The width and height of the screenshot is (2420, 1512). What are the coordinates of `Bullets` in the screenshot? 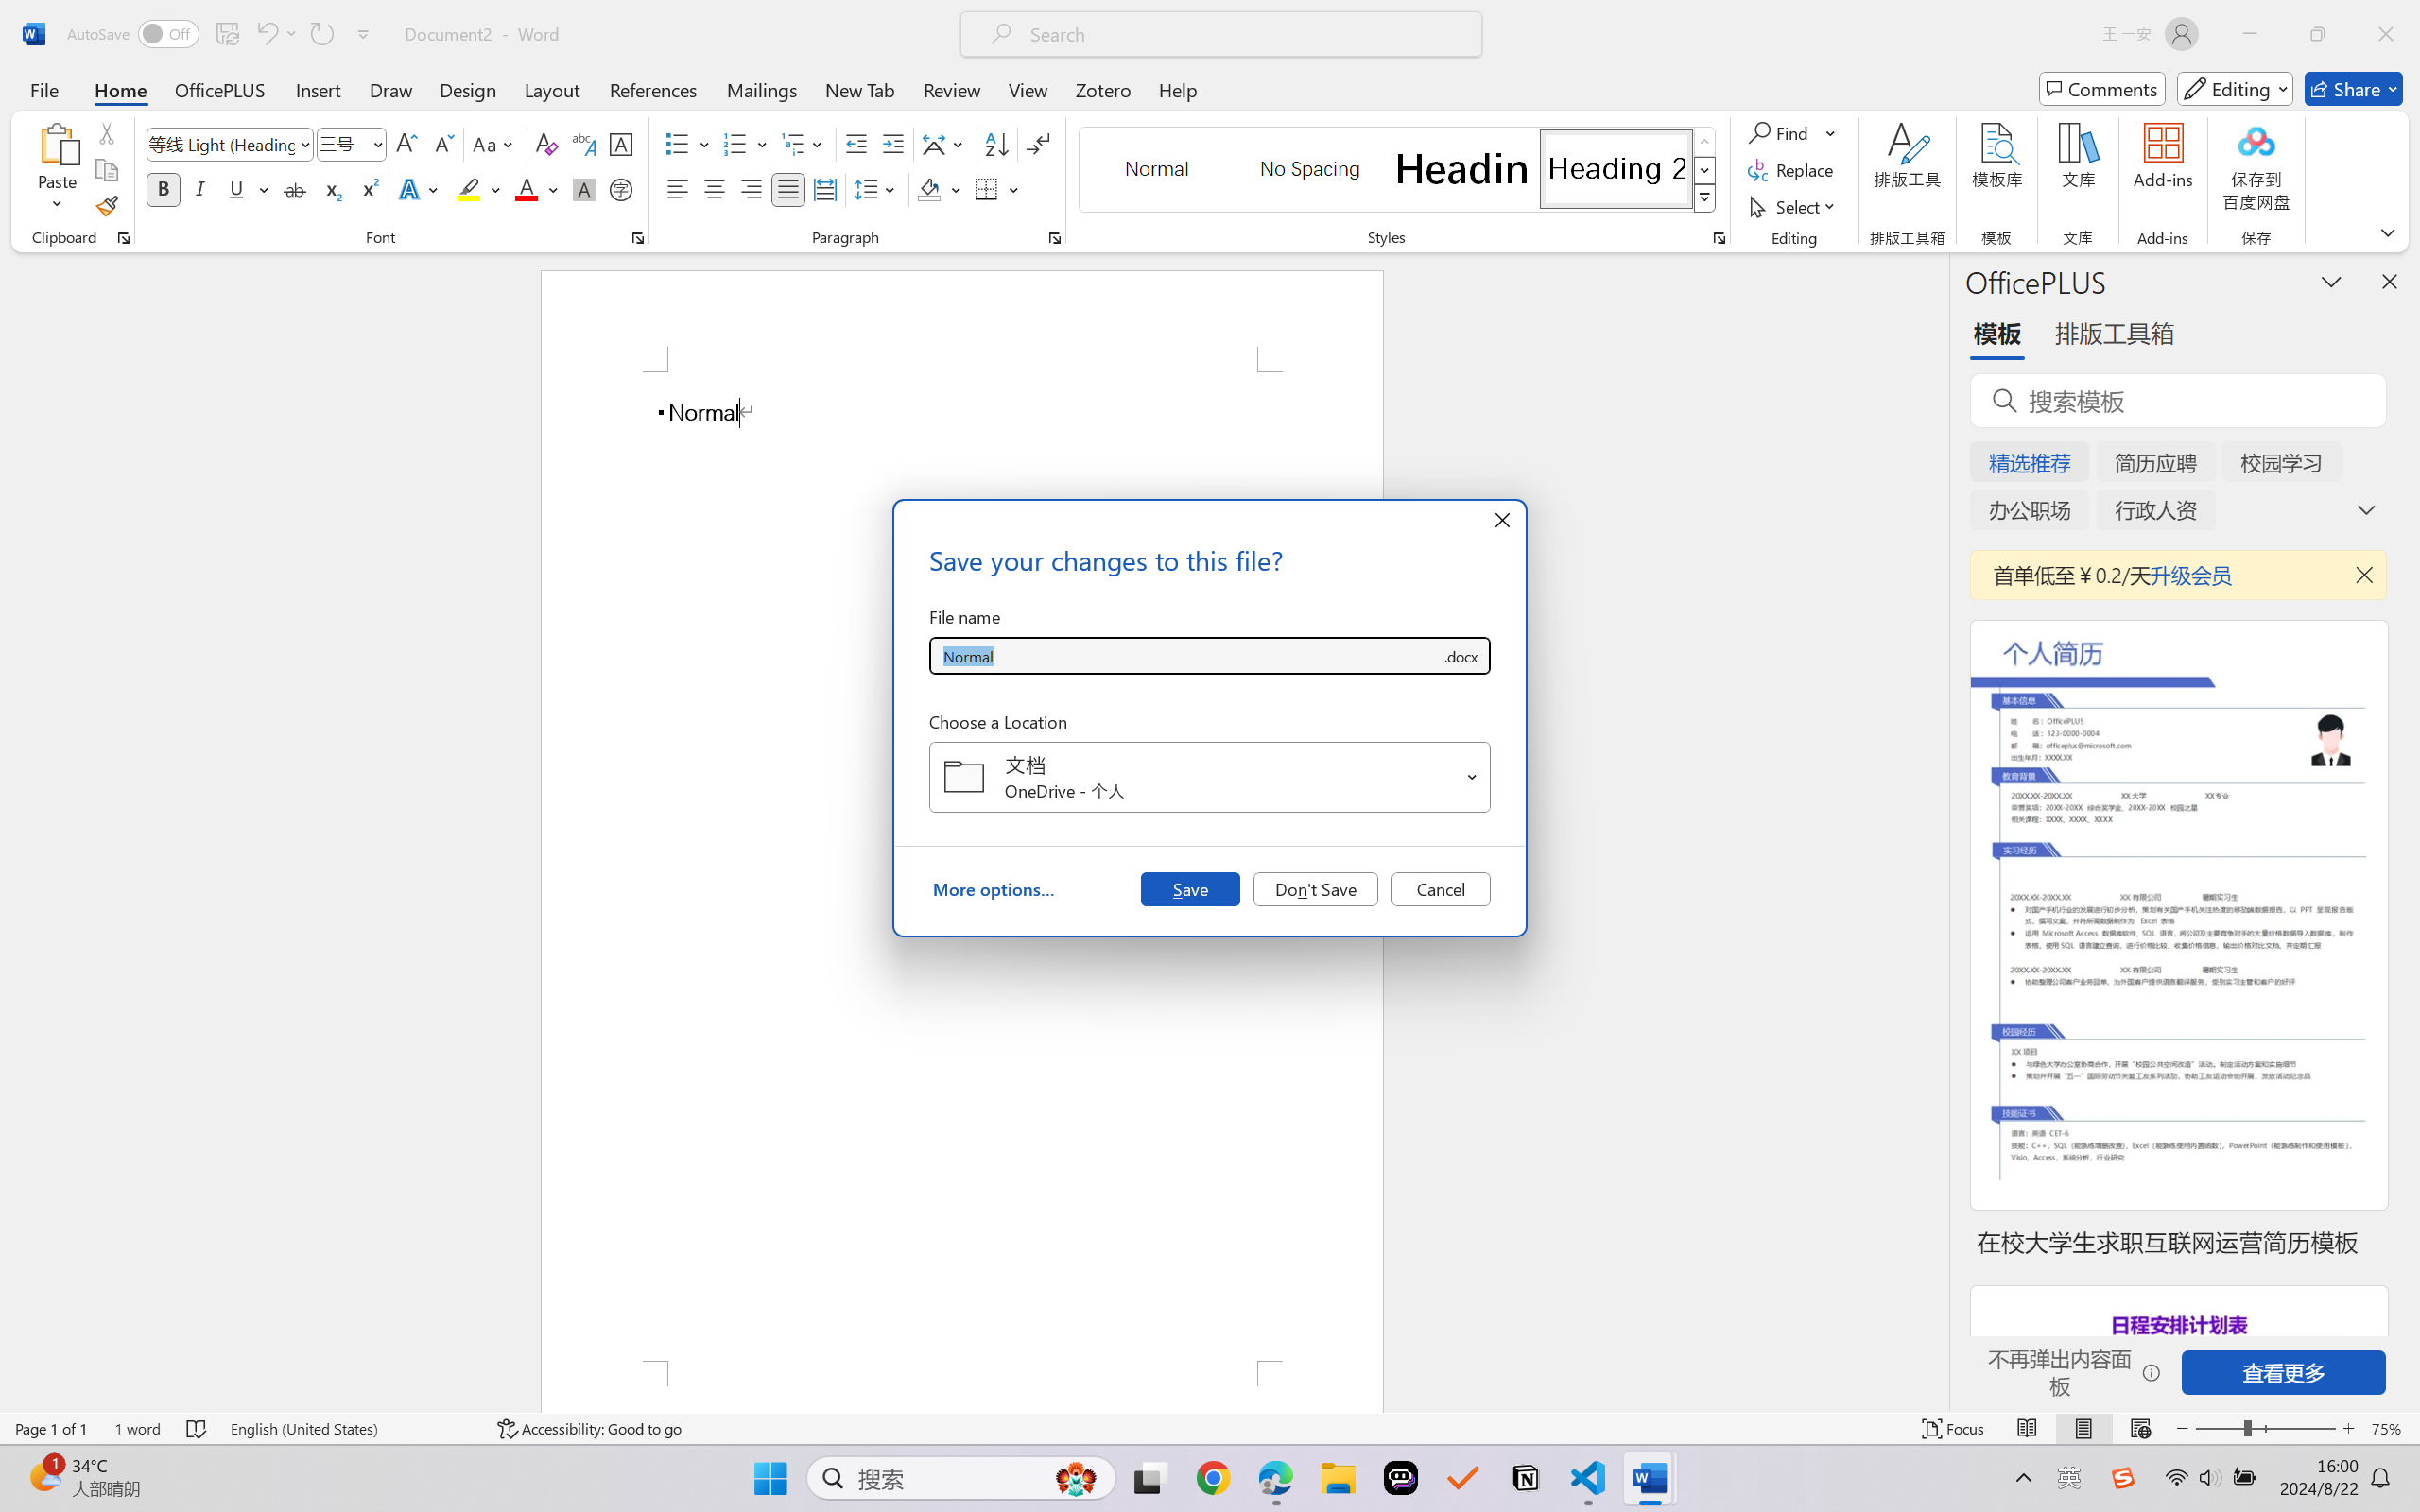 It's located at (677, 144).